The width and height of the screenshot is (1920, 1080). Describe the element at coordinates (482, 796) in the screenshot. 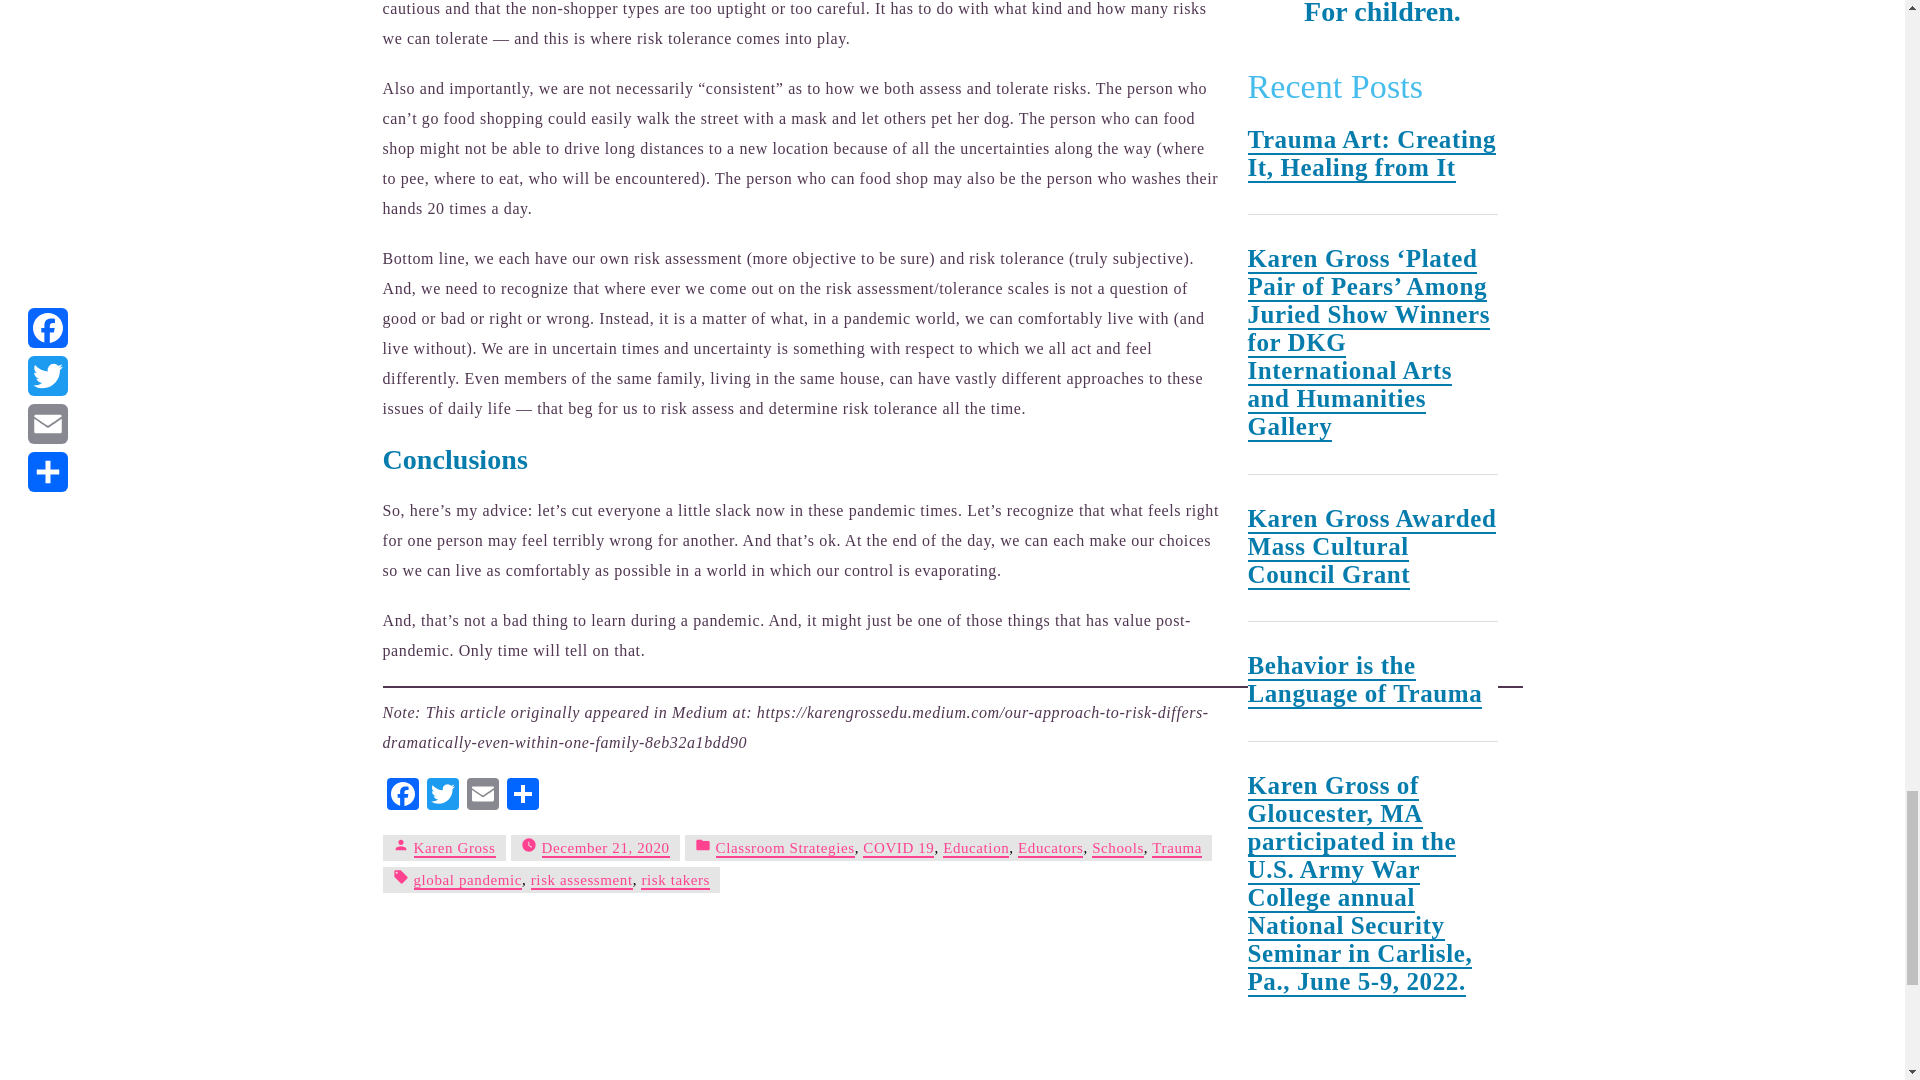

I see `Email` at that location.